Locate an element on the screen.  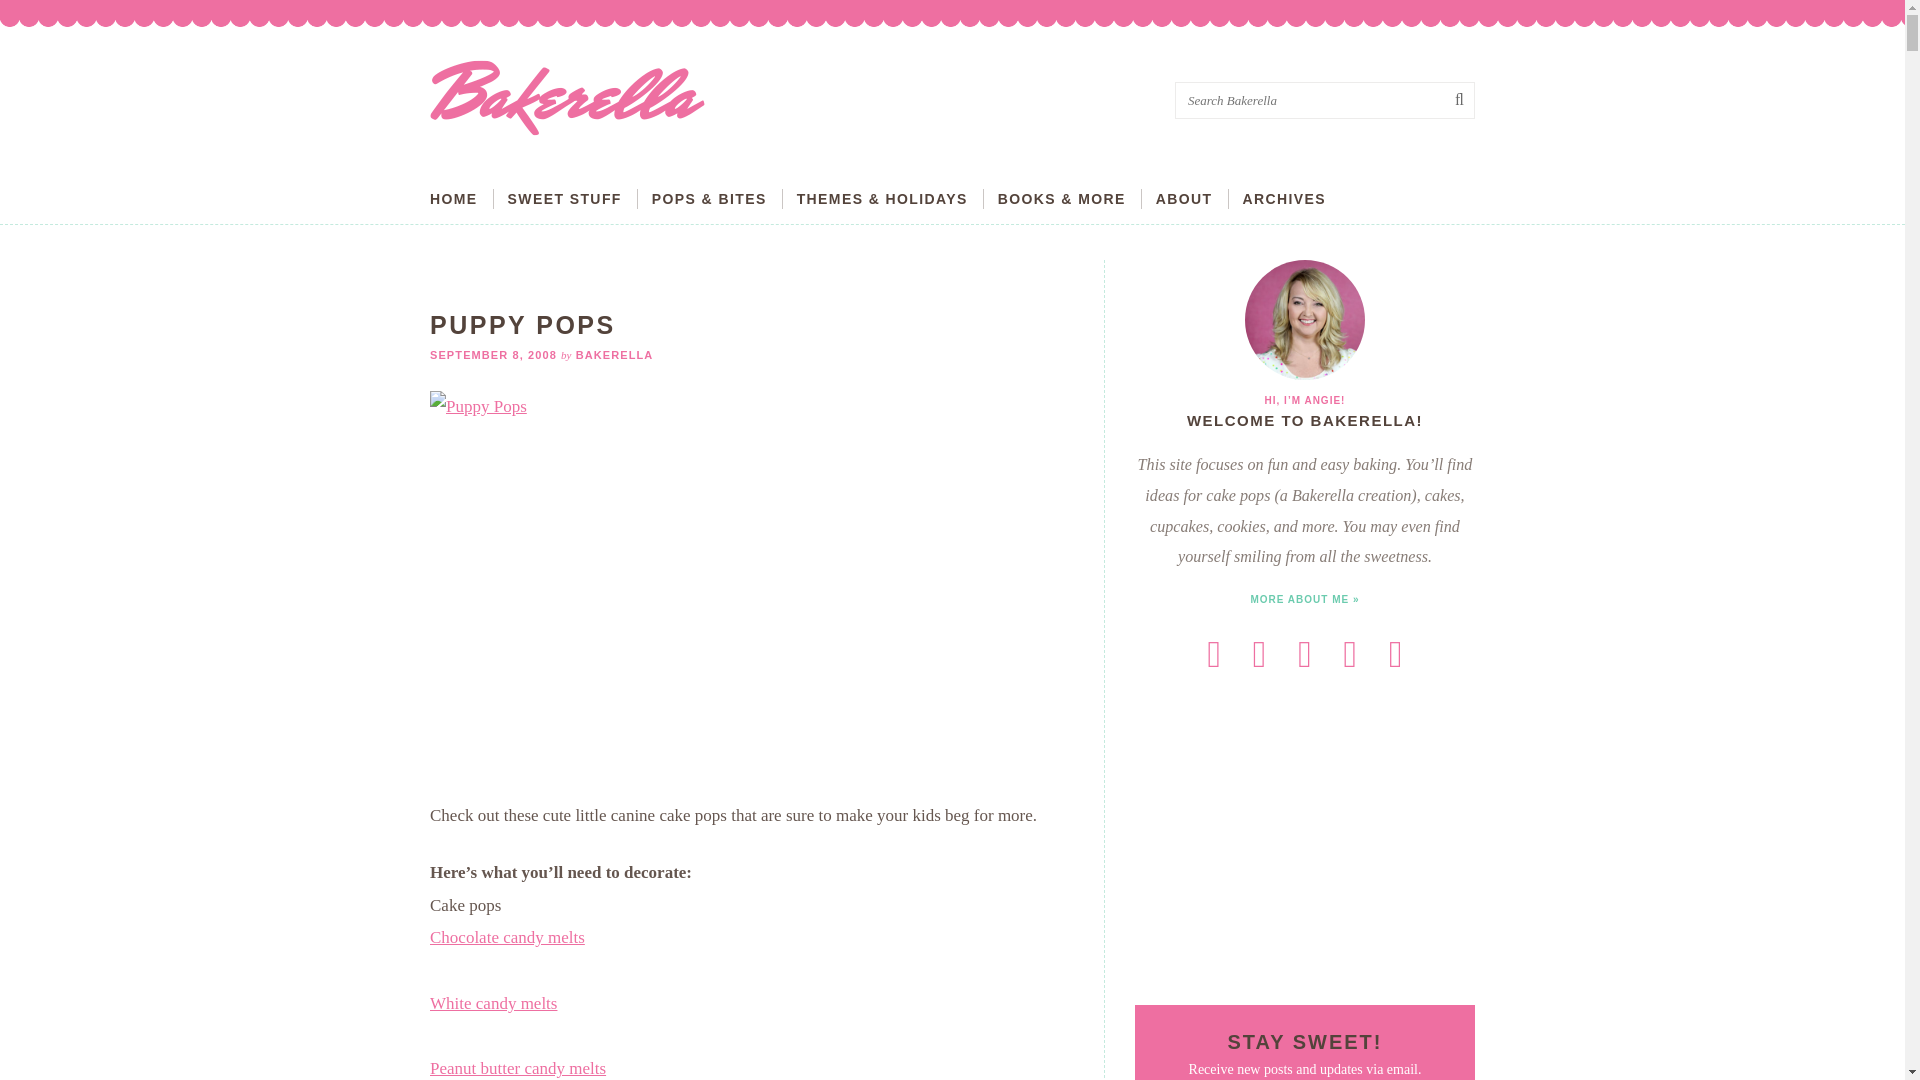
RSS is located at coordinates (1214, 654).